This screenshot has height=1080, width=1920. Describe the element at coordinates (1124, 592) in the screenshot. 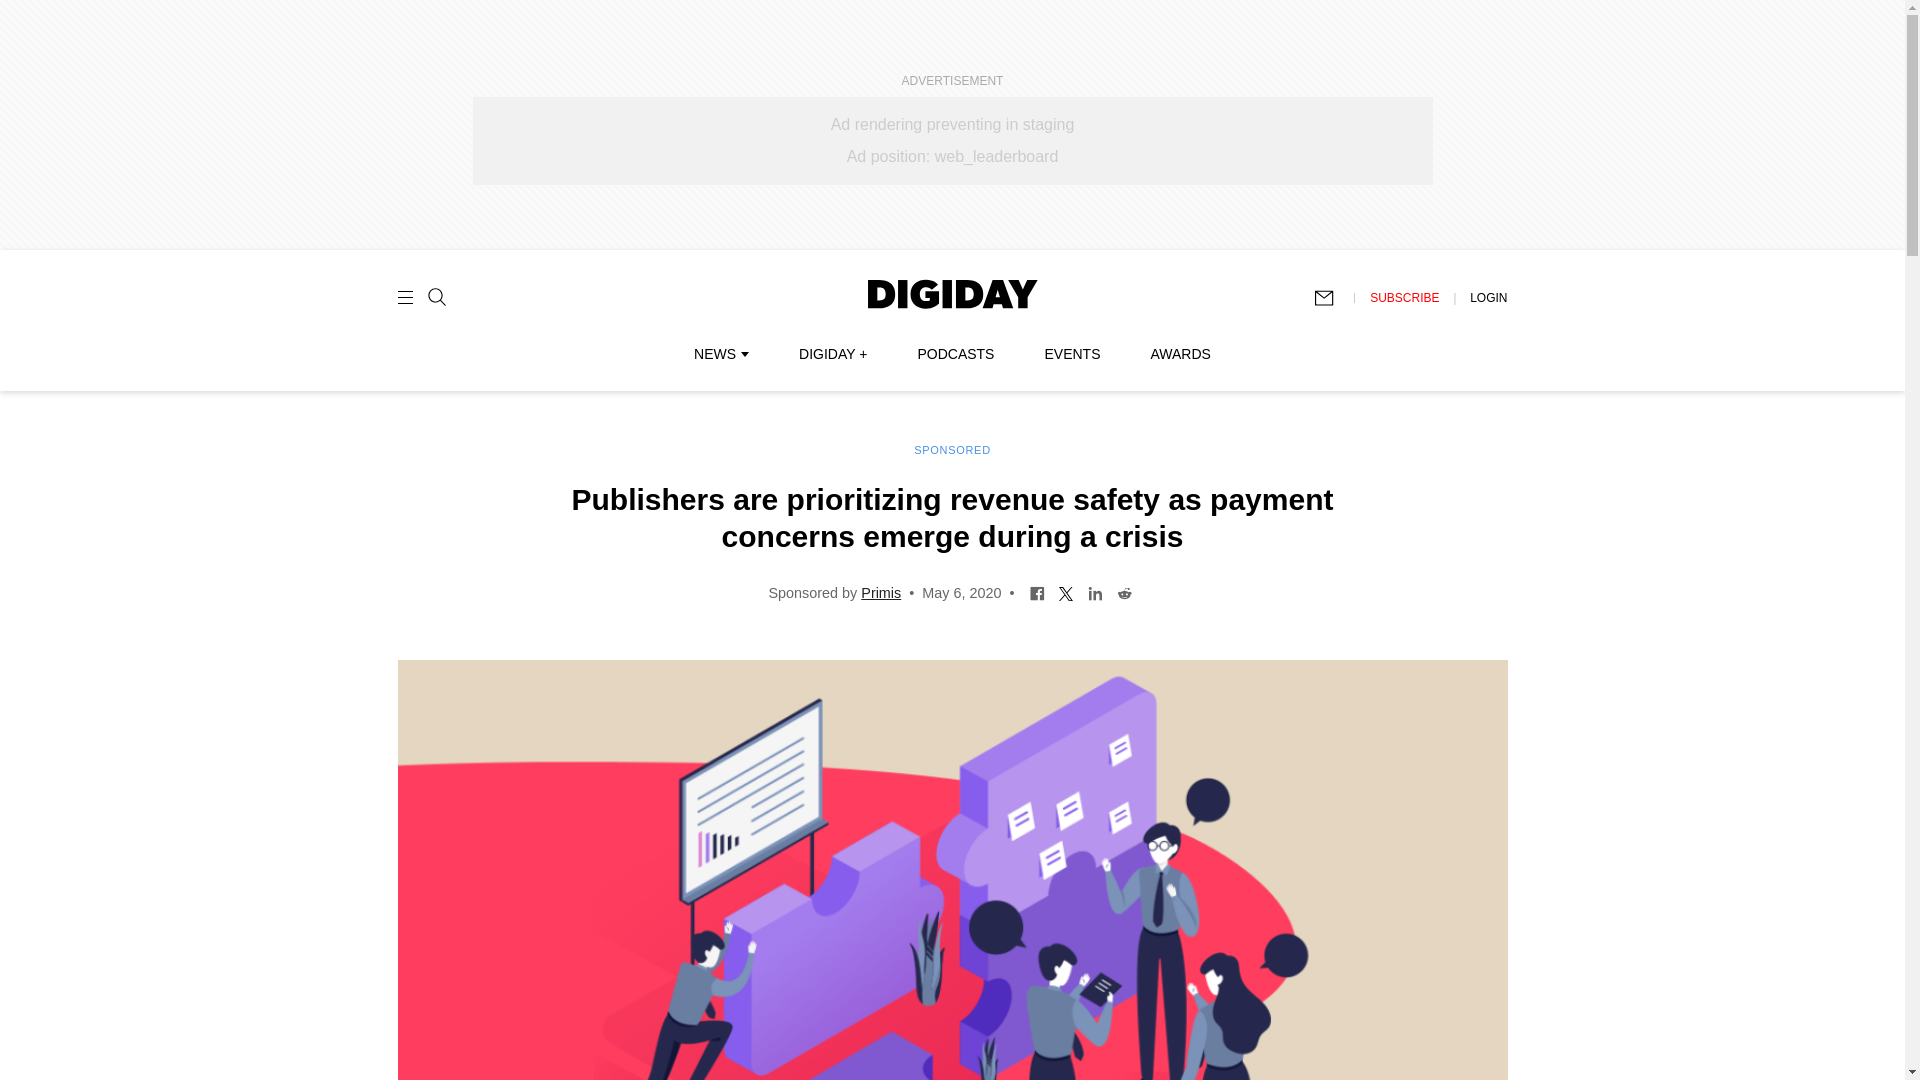

I see `Share on Reddit` at that location.